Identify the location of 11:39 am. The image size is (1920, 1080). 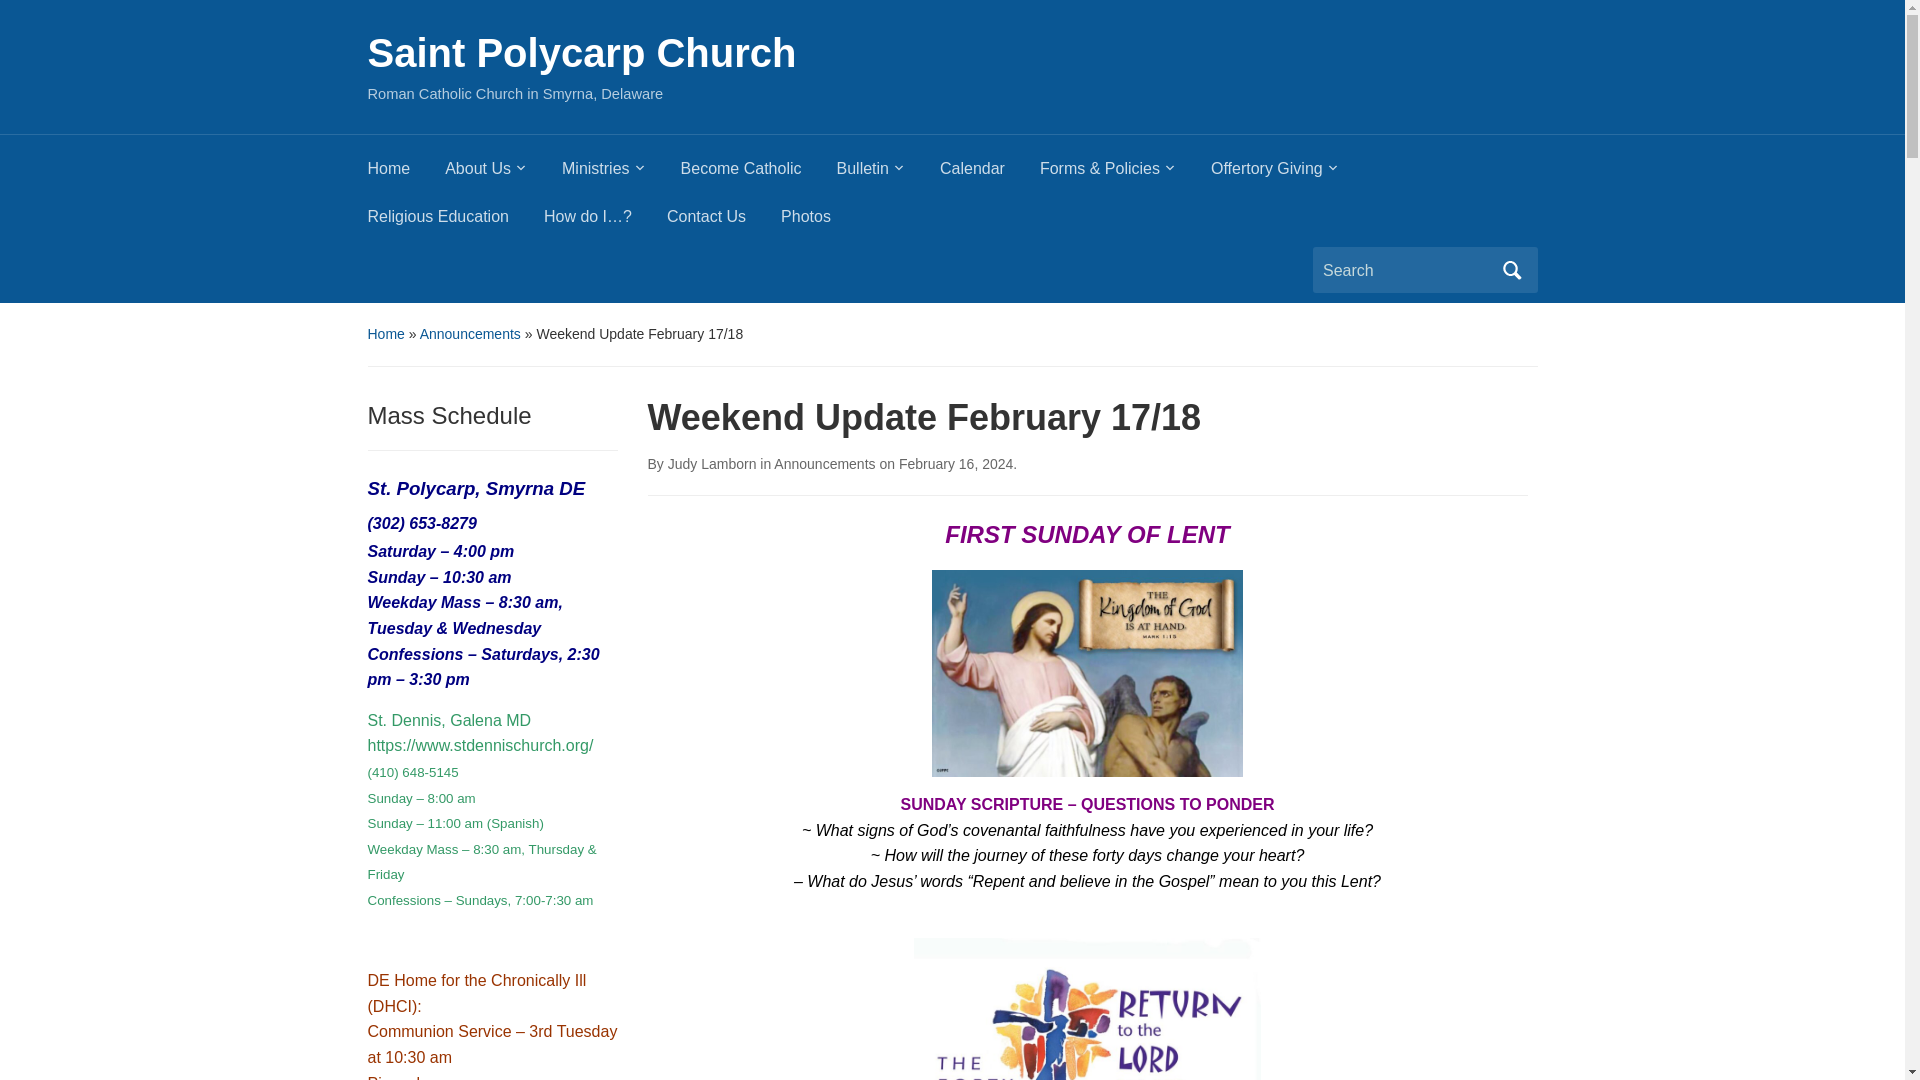
(956, 463).